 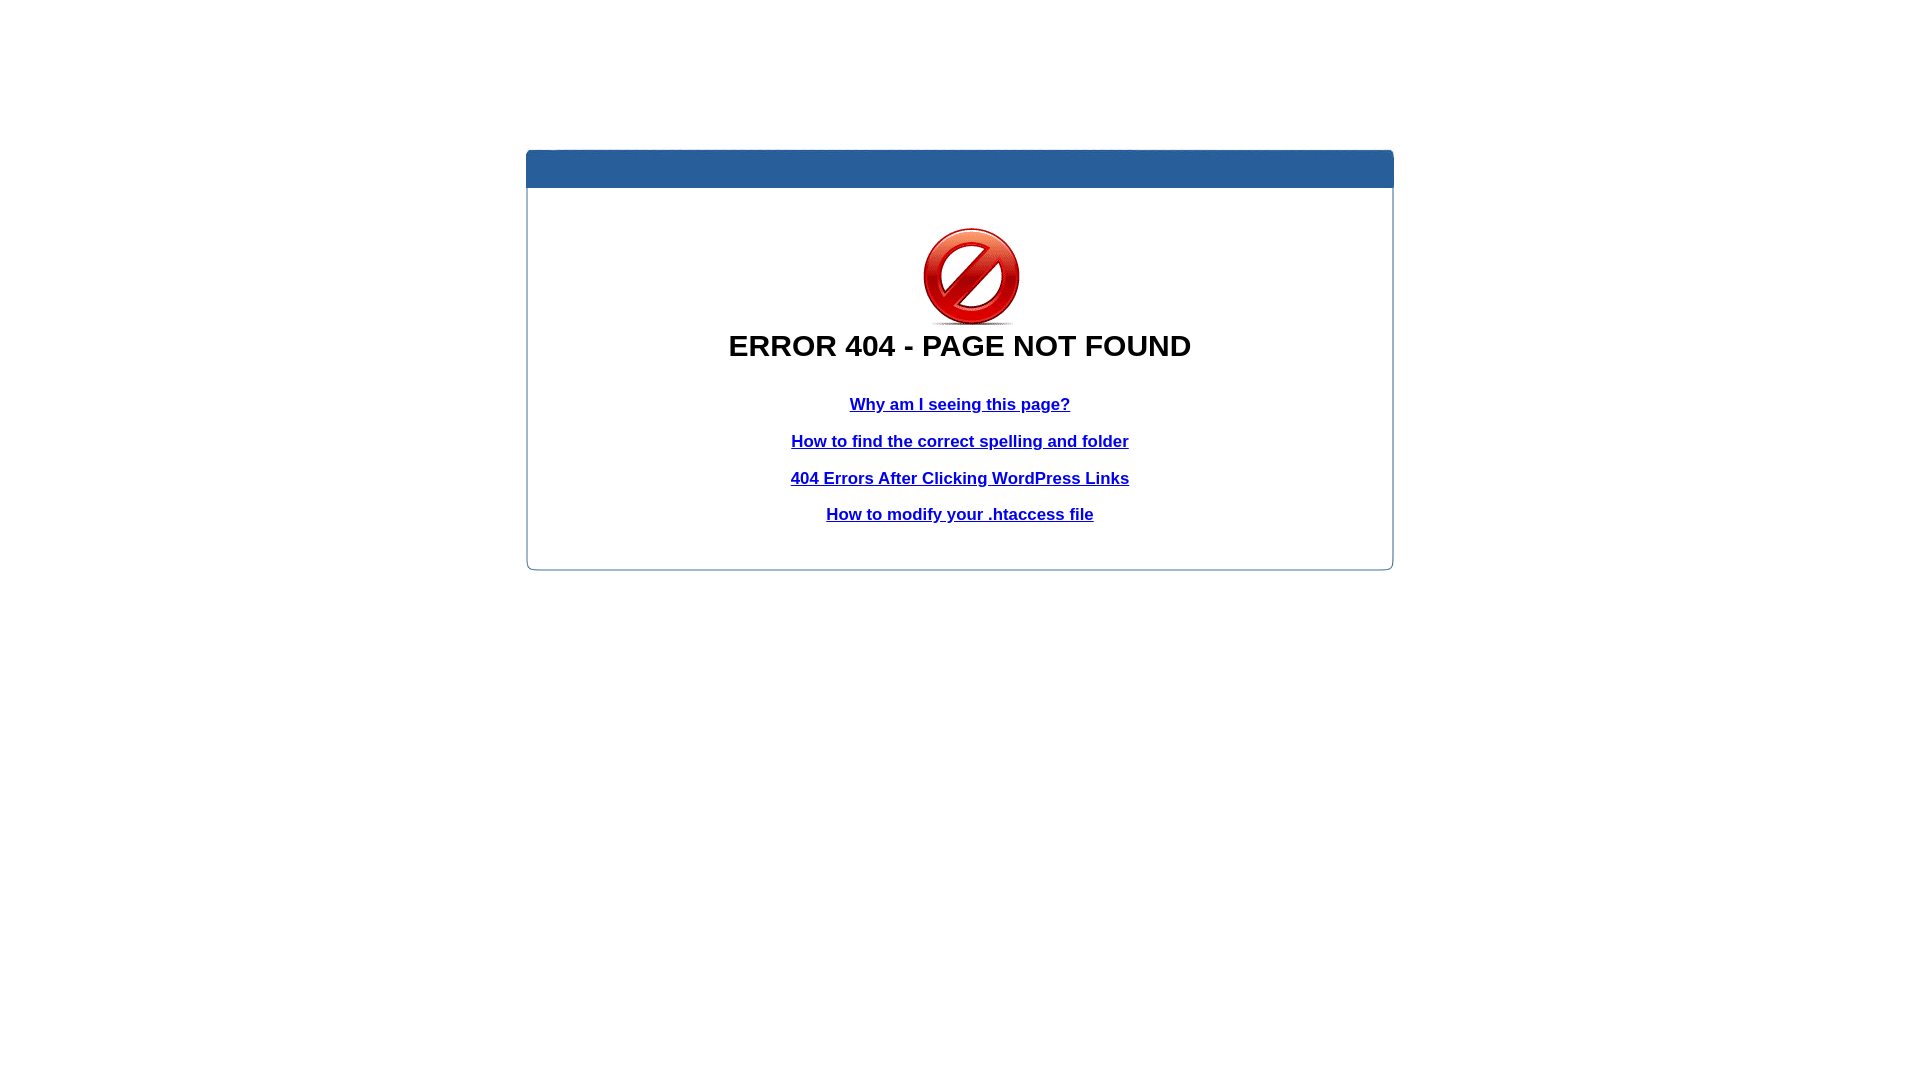 I want to click on How to find the correct spelling and folder, so click(x=960, y=442).